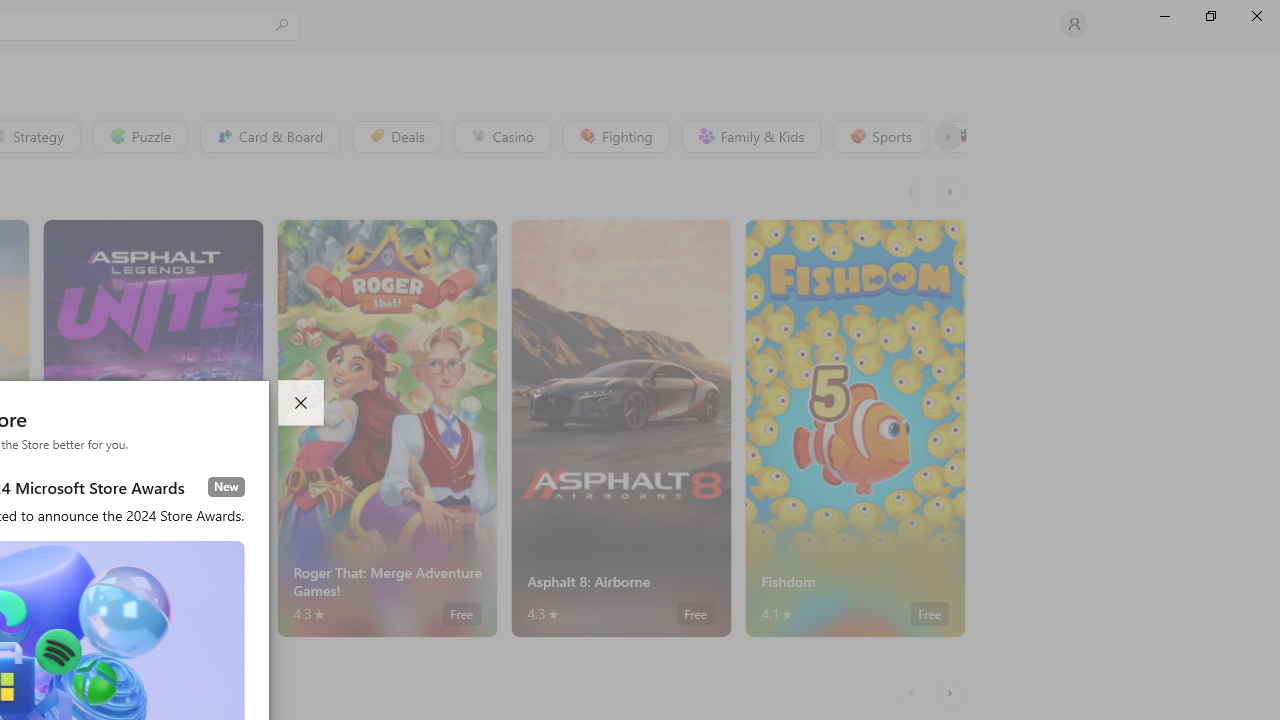 Image resolution: width=1280 pixels, height=720 pixels. I want to click on Fishdom. Average rating of 4.1 out of five stars. Free  , so click(854, 428).